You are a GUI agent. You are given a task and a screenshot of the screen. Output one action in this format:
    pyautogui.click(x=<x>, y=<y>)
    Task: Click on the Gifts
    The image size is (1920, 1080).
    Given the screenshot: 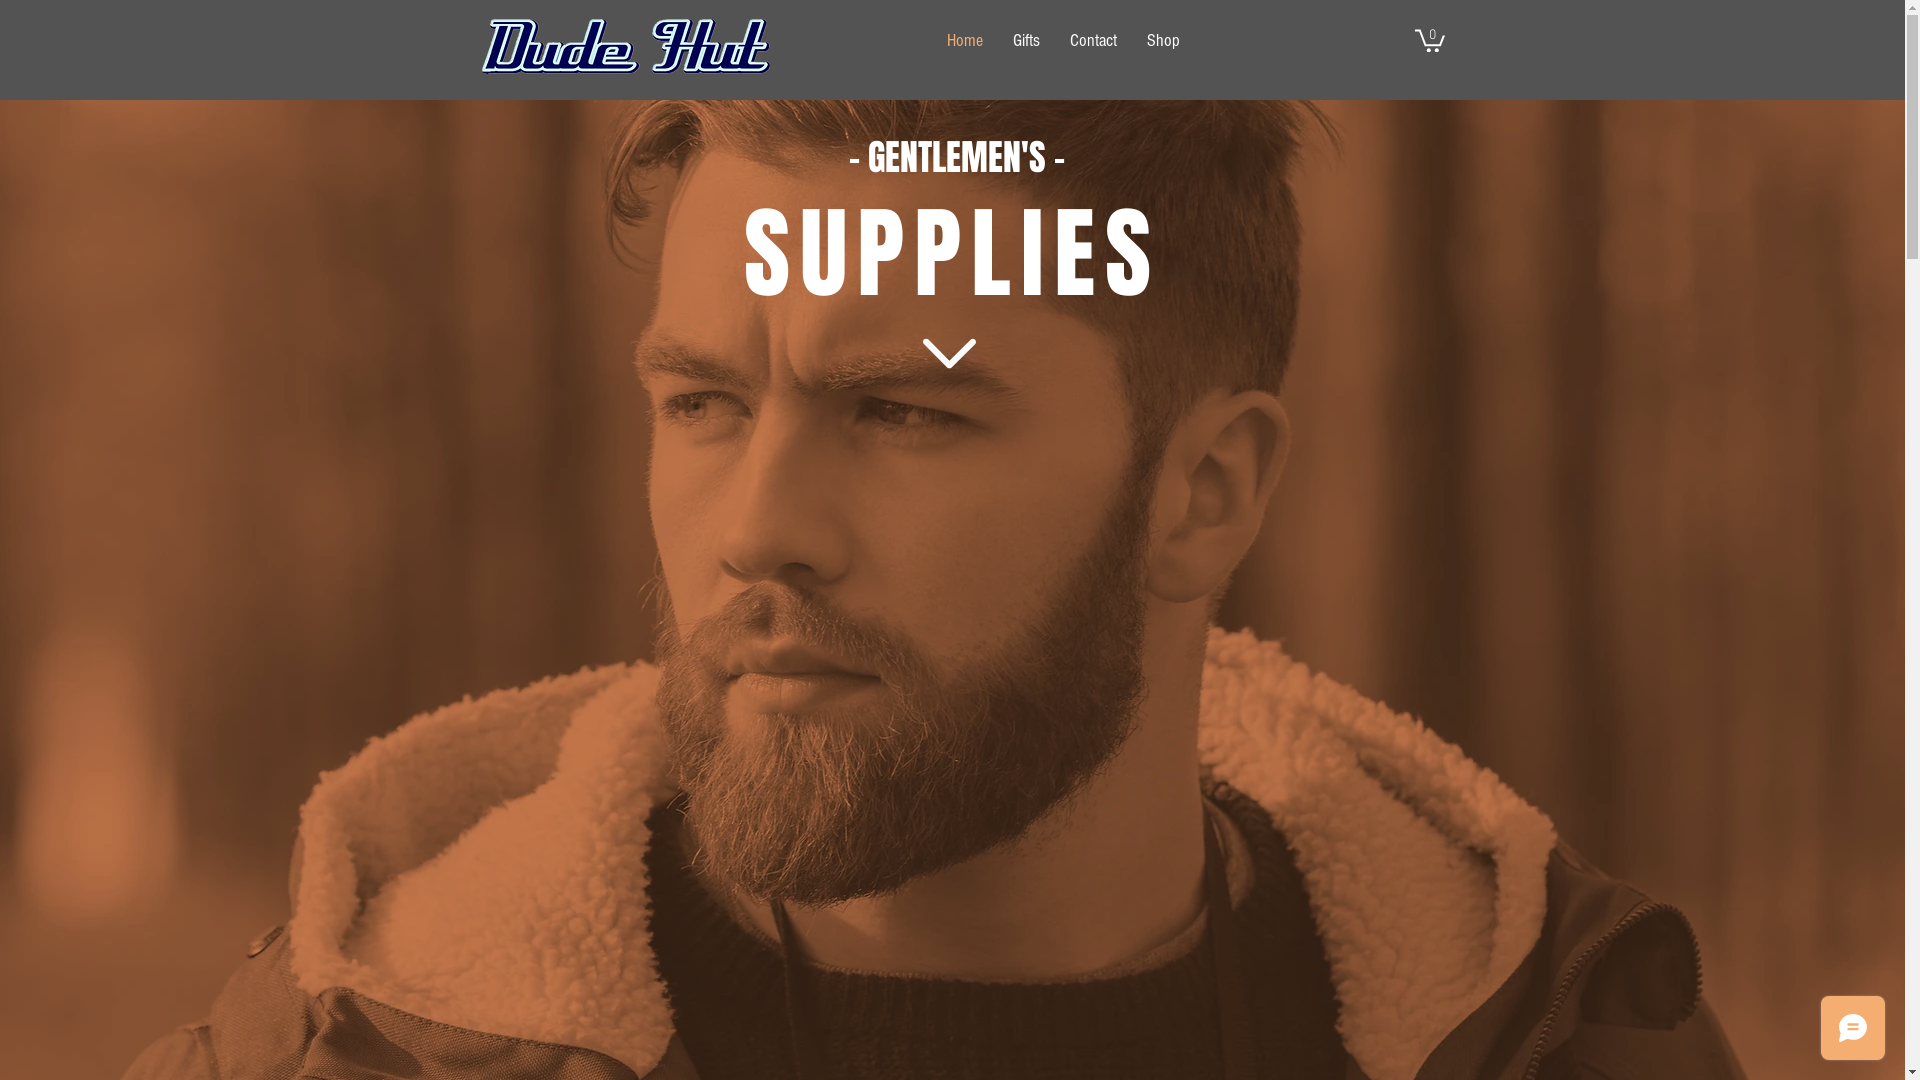 What is the action you would take?
    pyautogui.click(x=1026, y=41)
    